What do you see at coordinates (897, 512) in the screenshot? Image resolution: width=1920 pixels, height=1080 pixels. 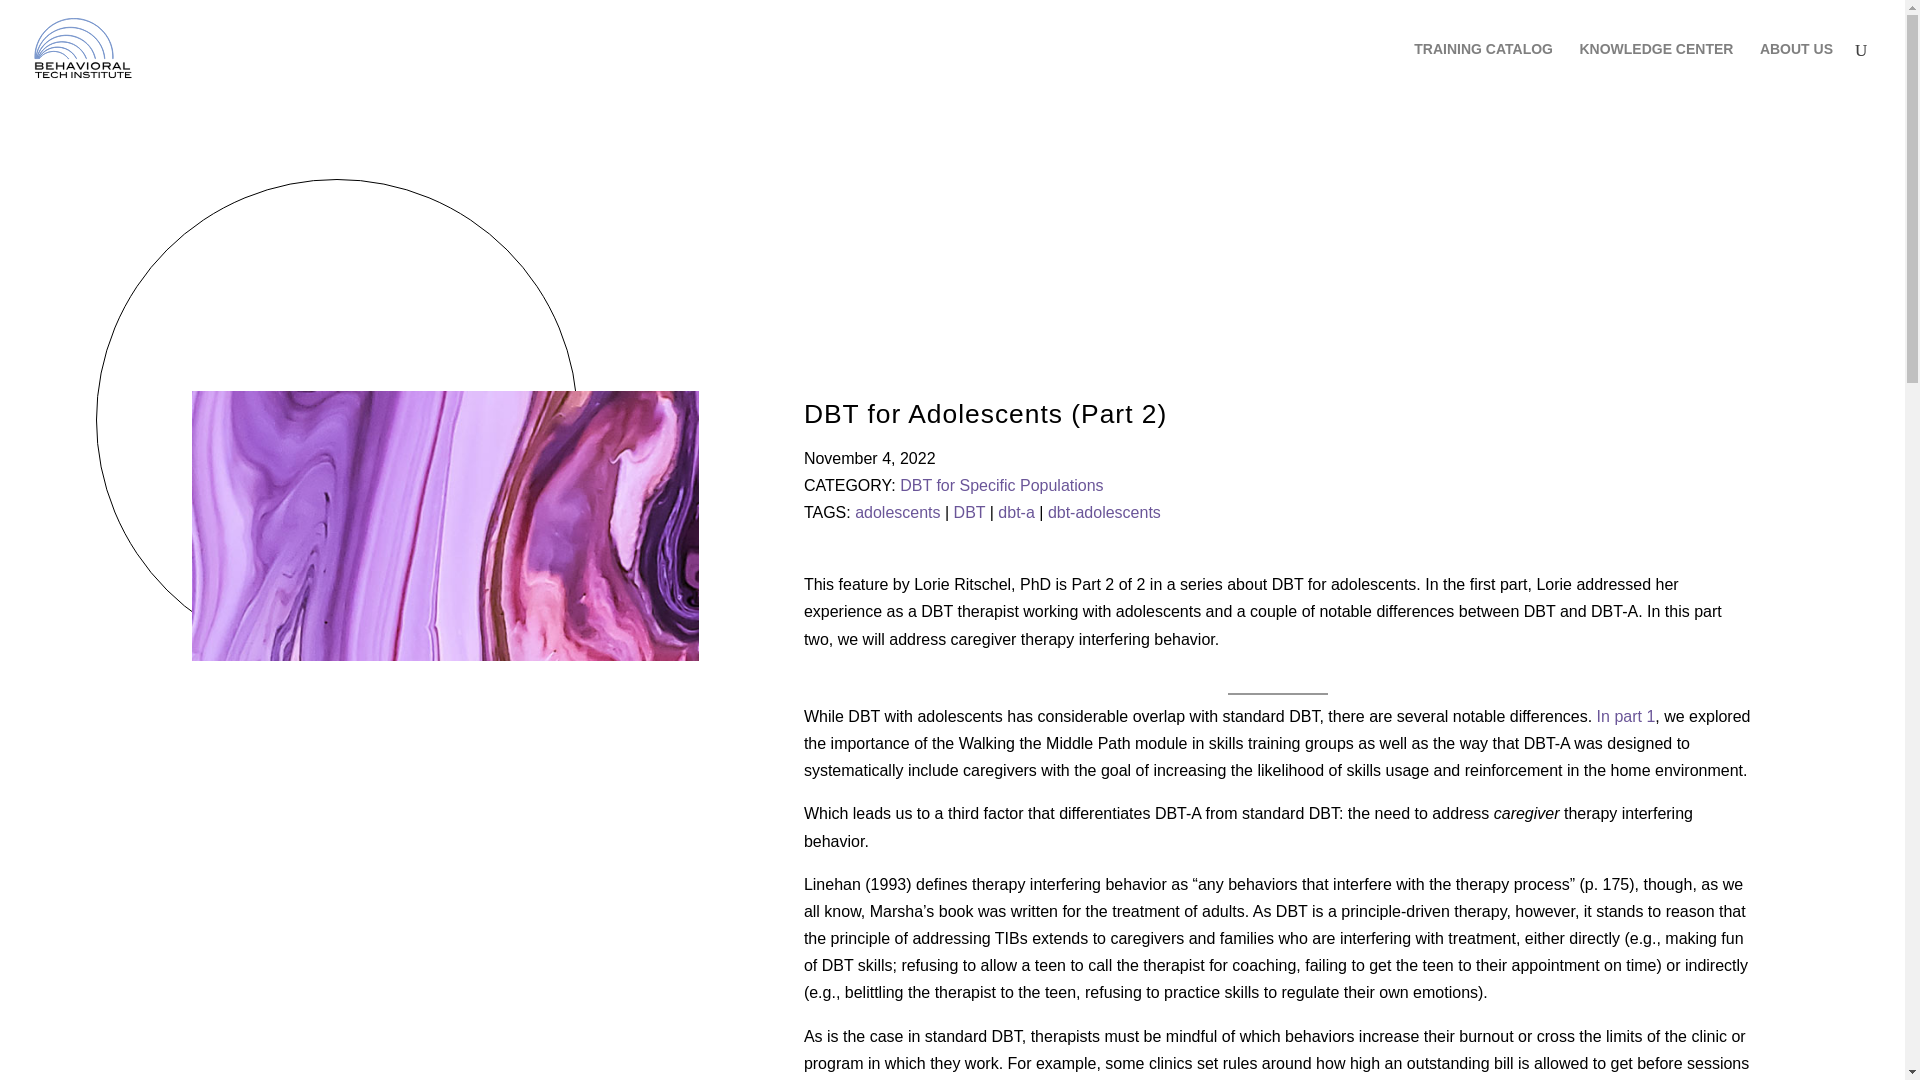 I see `adolescents` at bounding box center [897, 512].